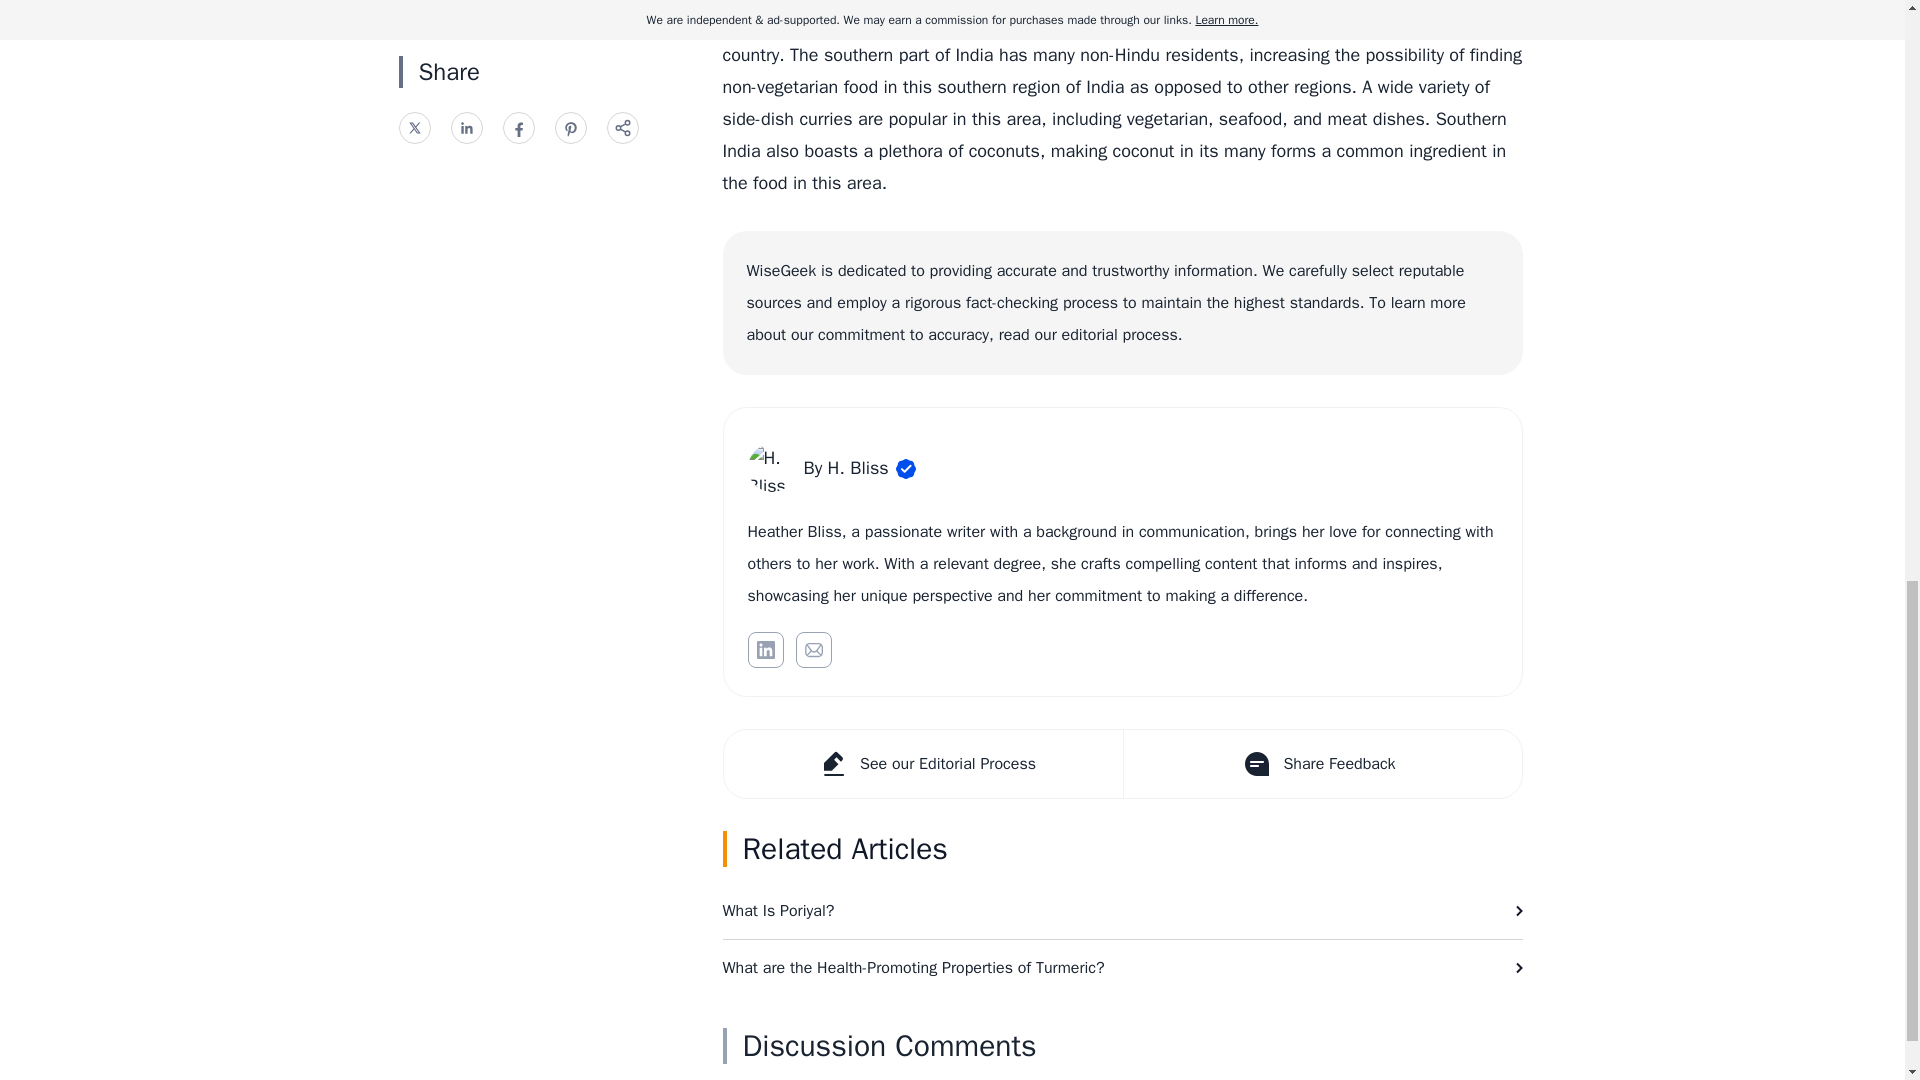  I want to click on What Is Poriyal?, so click(1122, 910).